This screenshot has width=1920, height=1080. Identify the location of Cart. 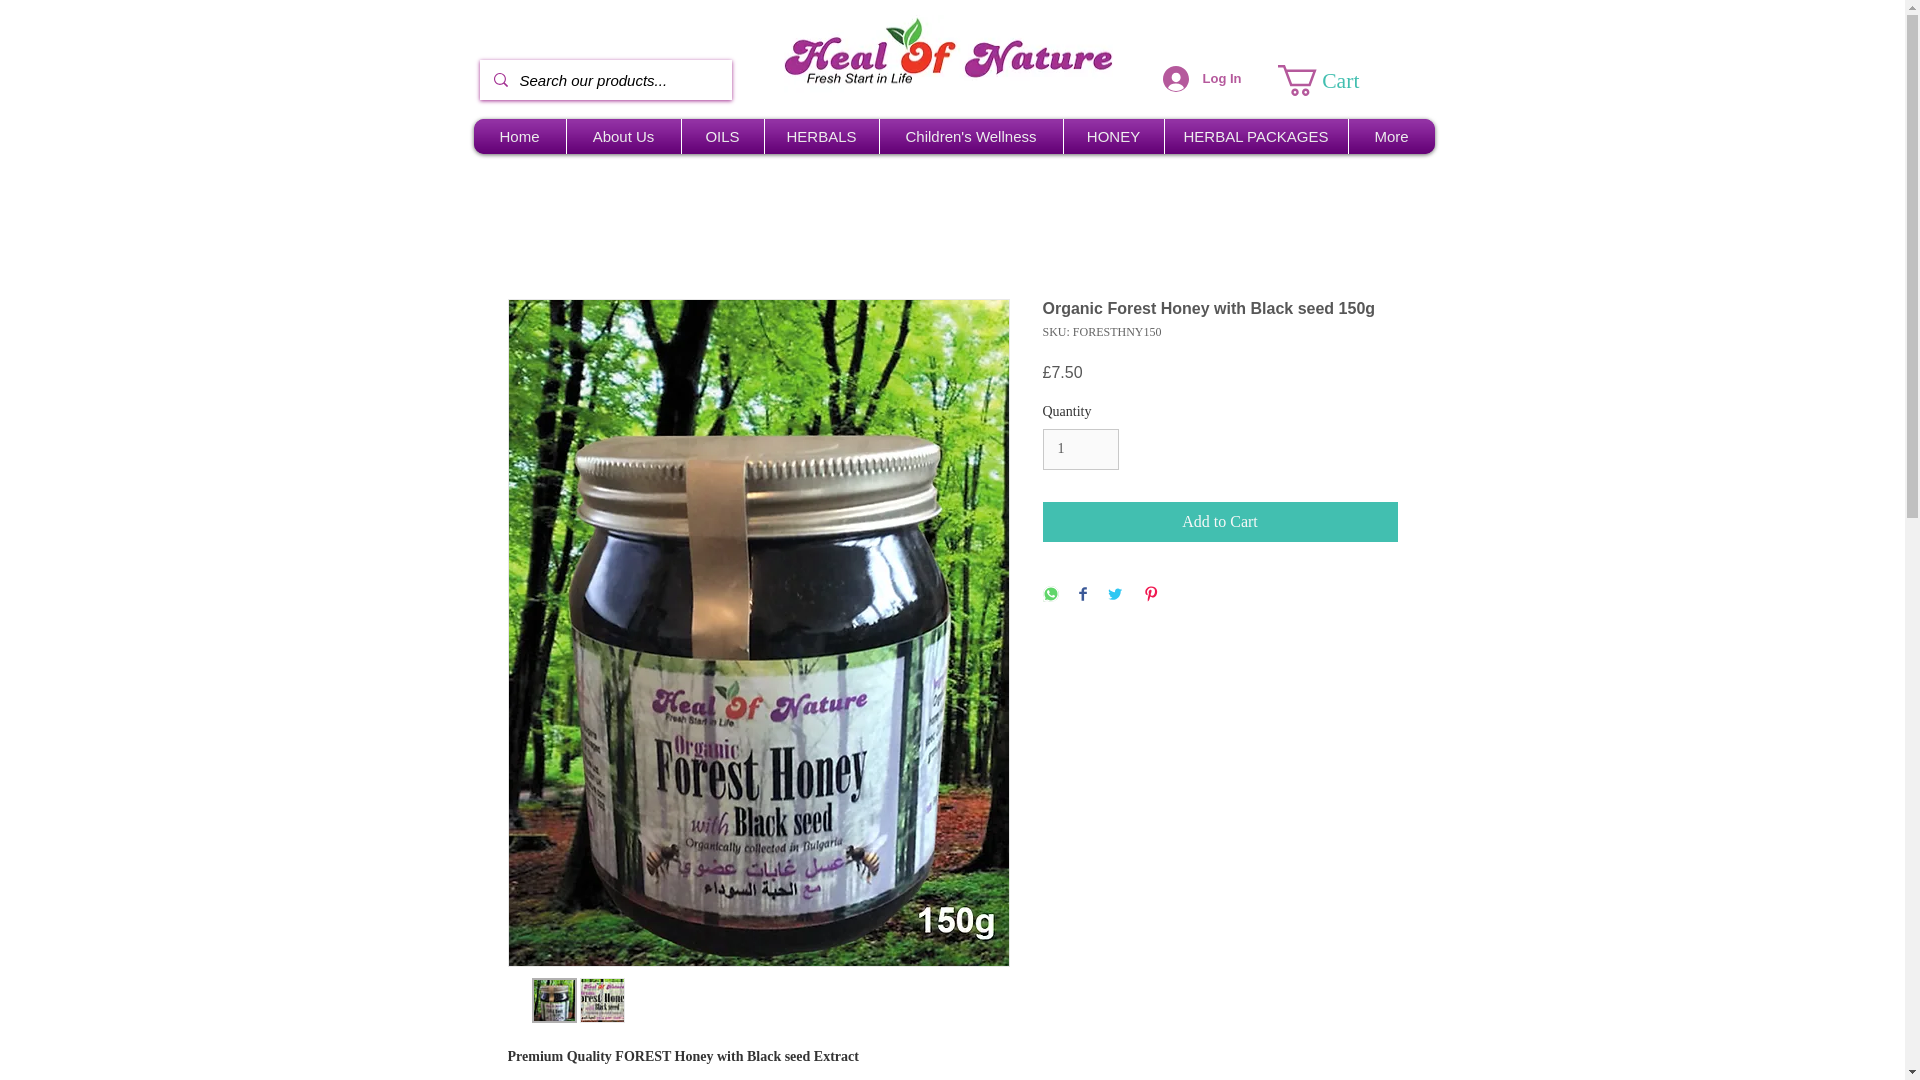
(1336, 80).